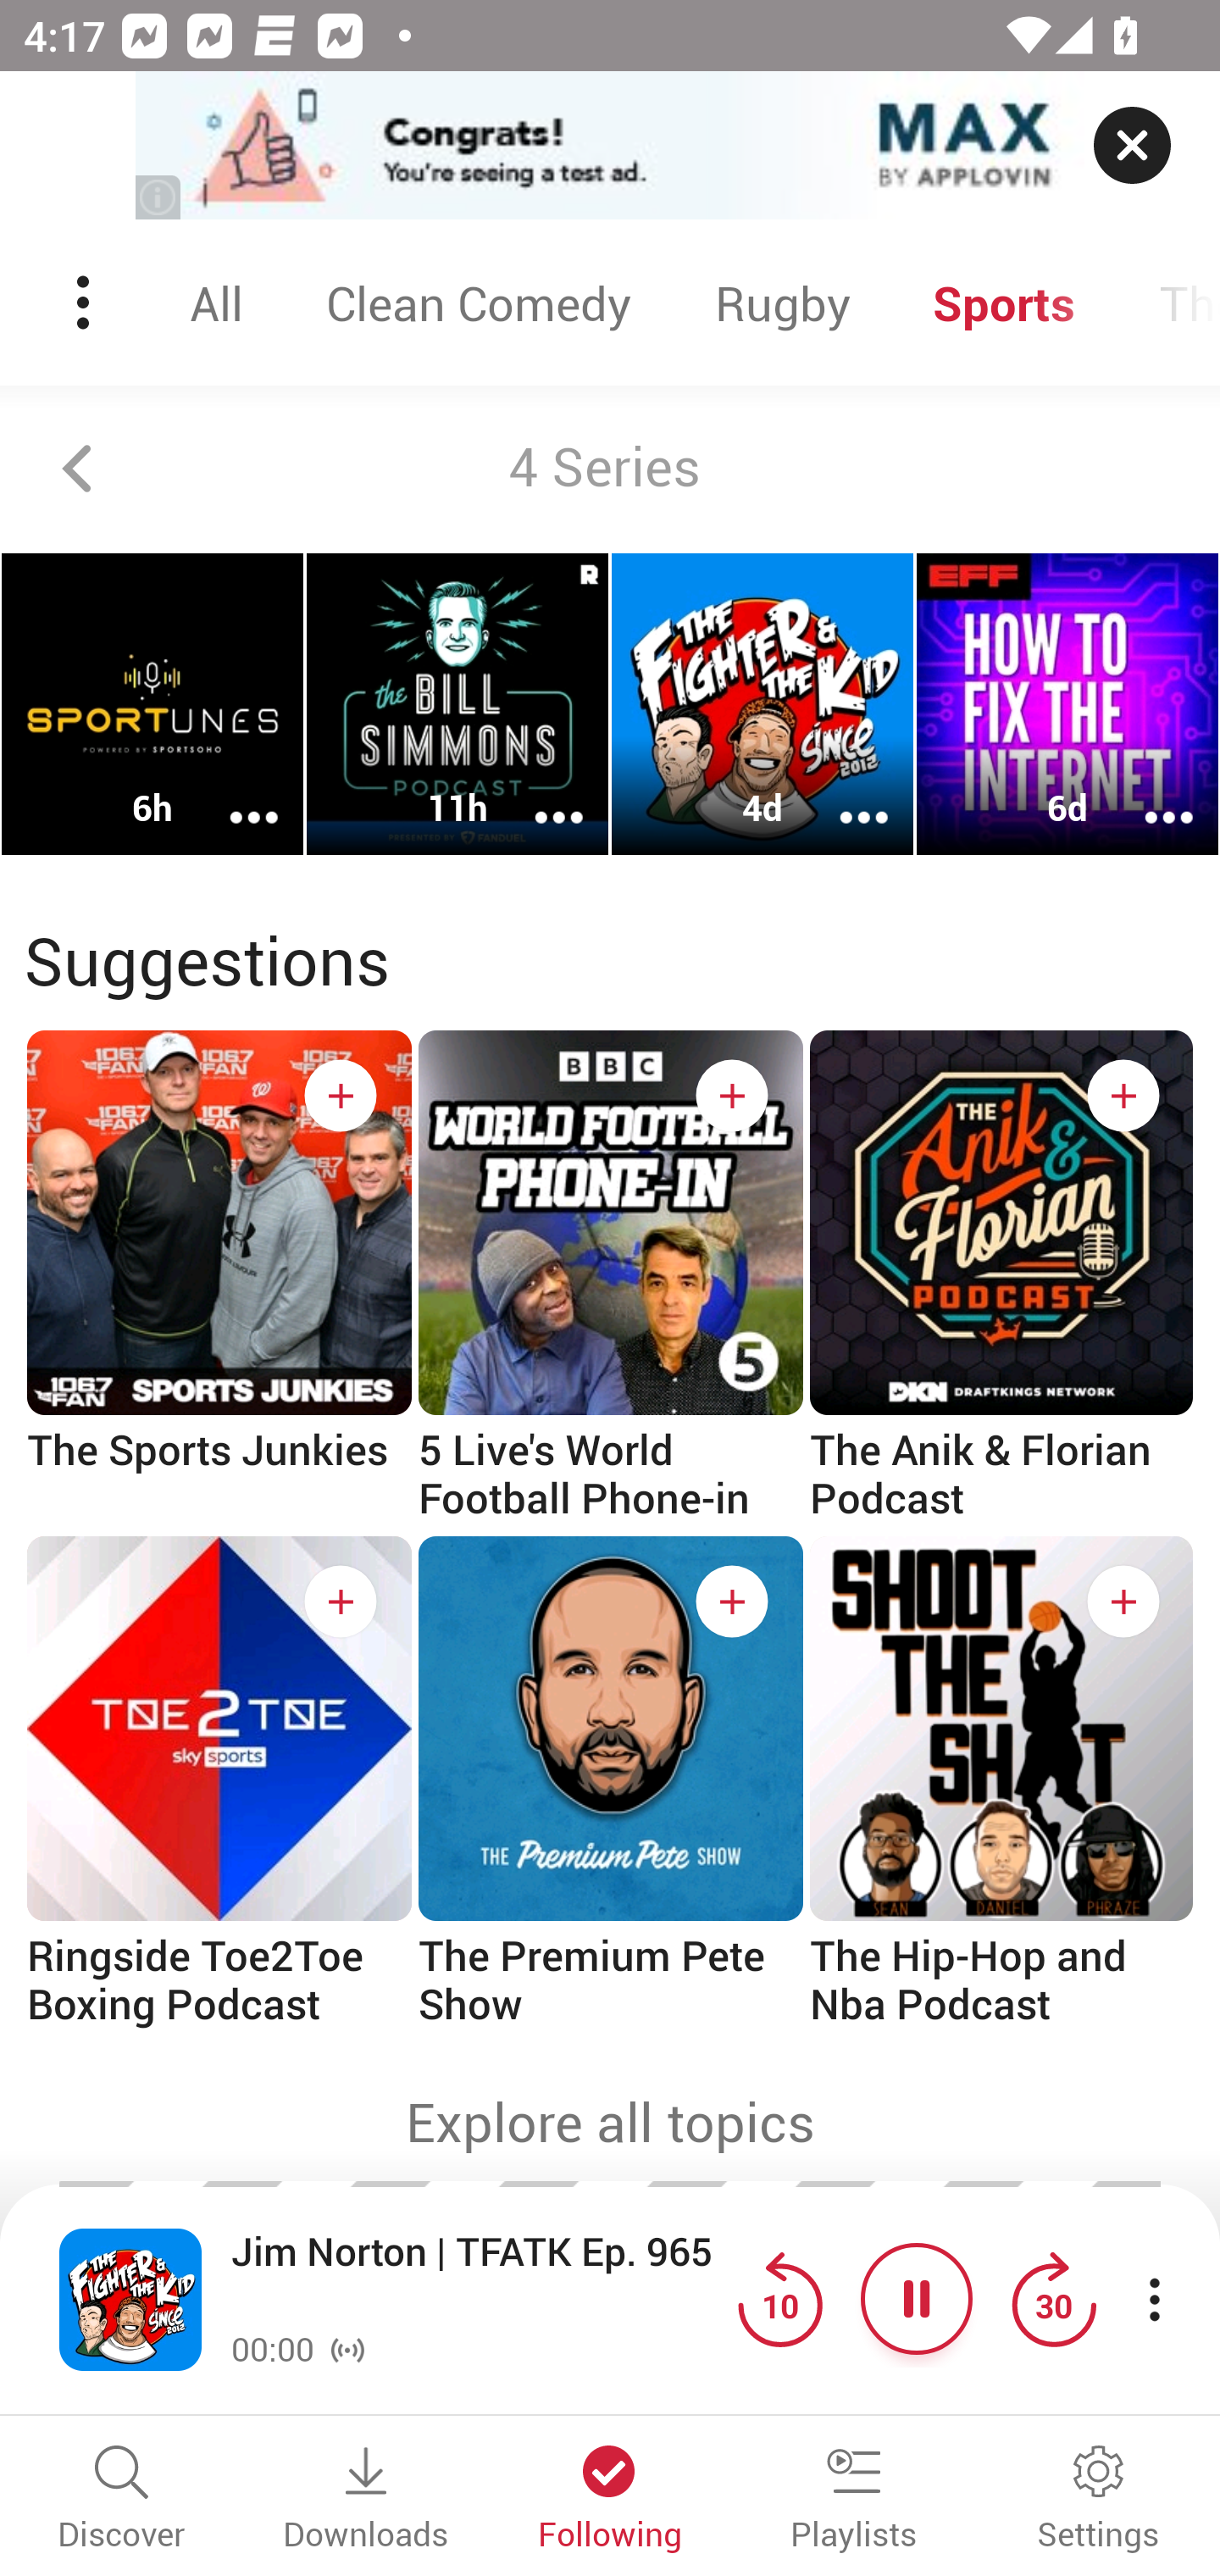 This screenshot has height=2576, width=1220. What do you see at coordinates (917, 2298) in the screenshot?
I see `Pause button` at bounding box center [917, 2298].